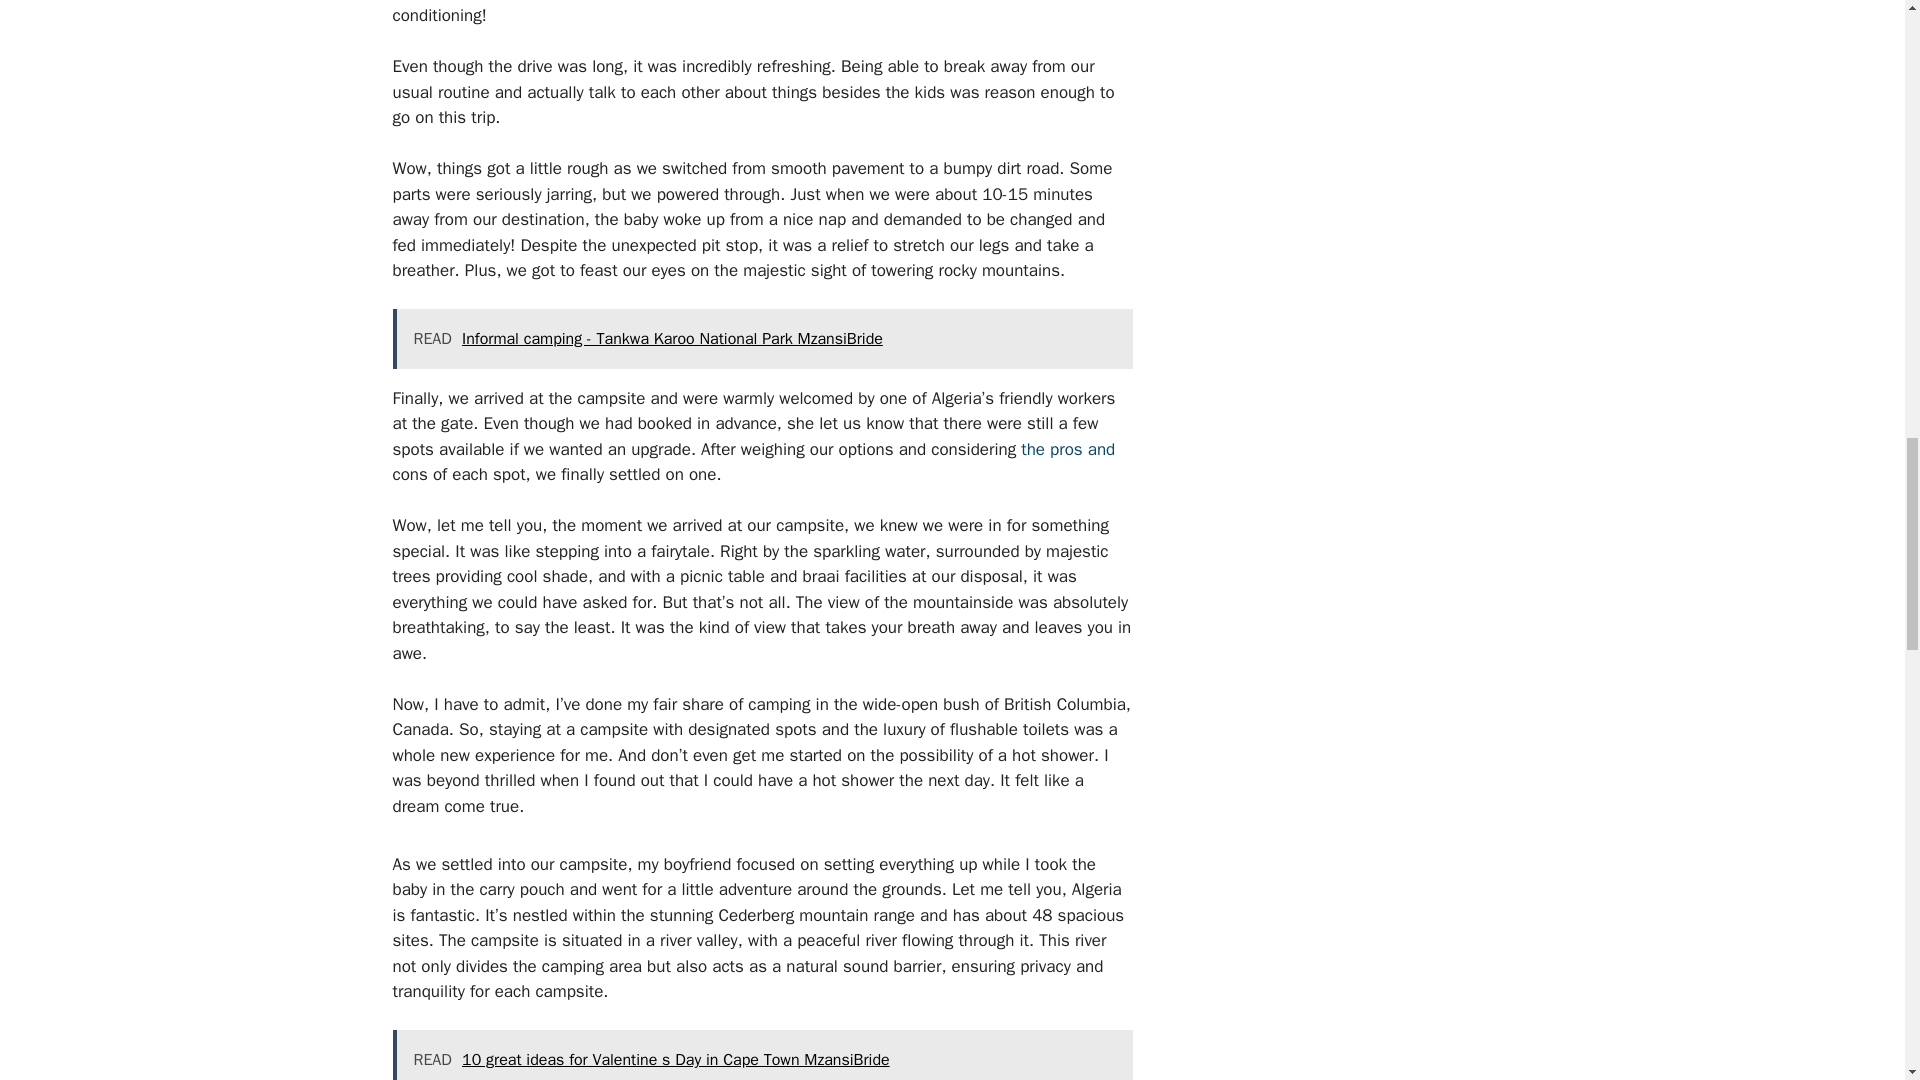  I want to click on the pros and, so click(1068, 449).